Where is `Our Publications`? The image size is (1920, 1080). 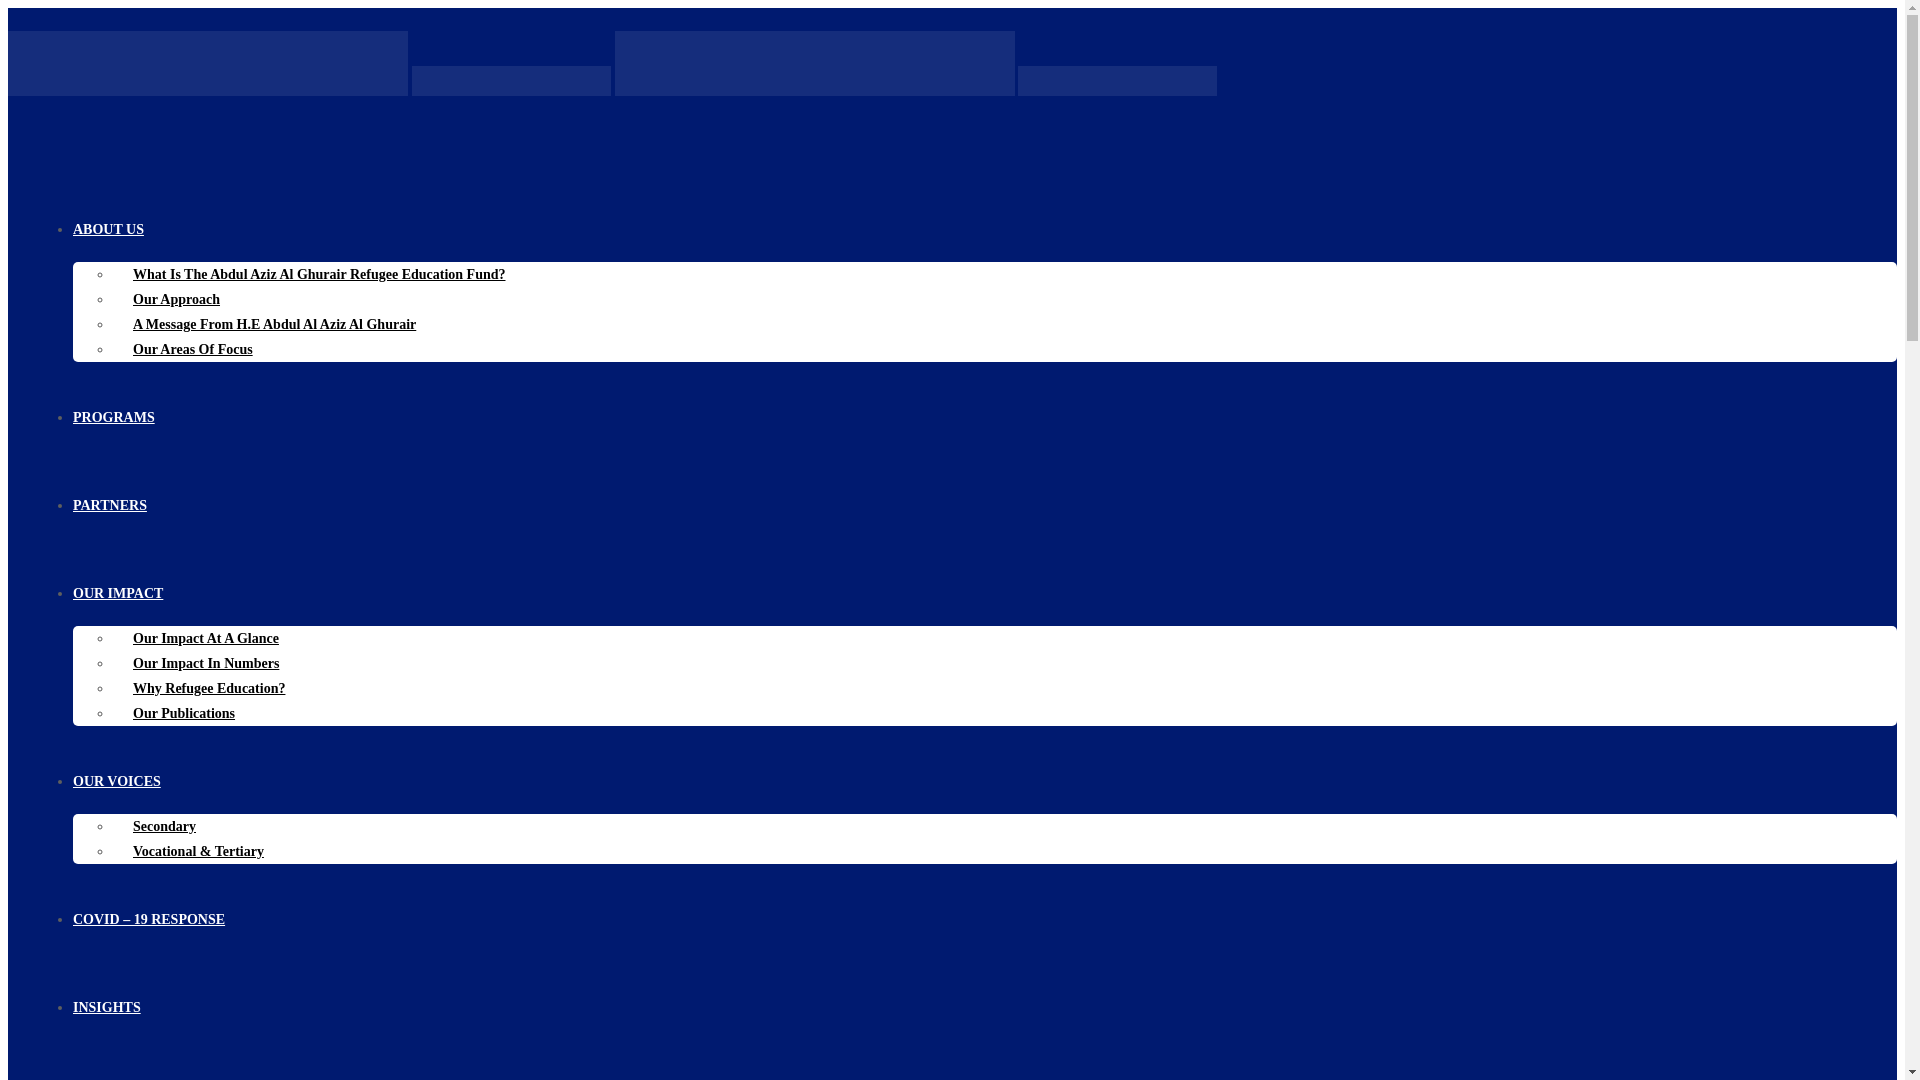 Our Publications is located at coordinates (184, 714).